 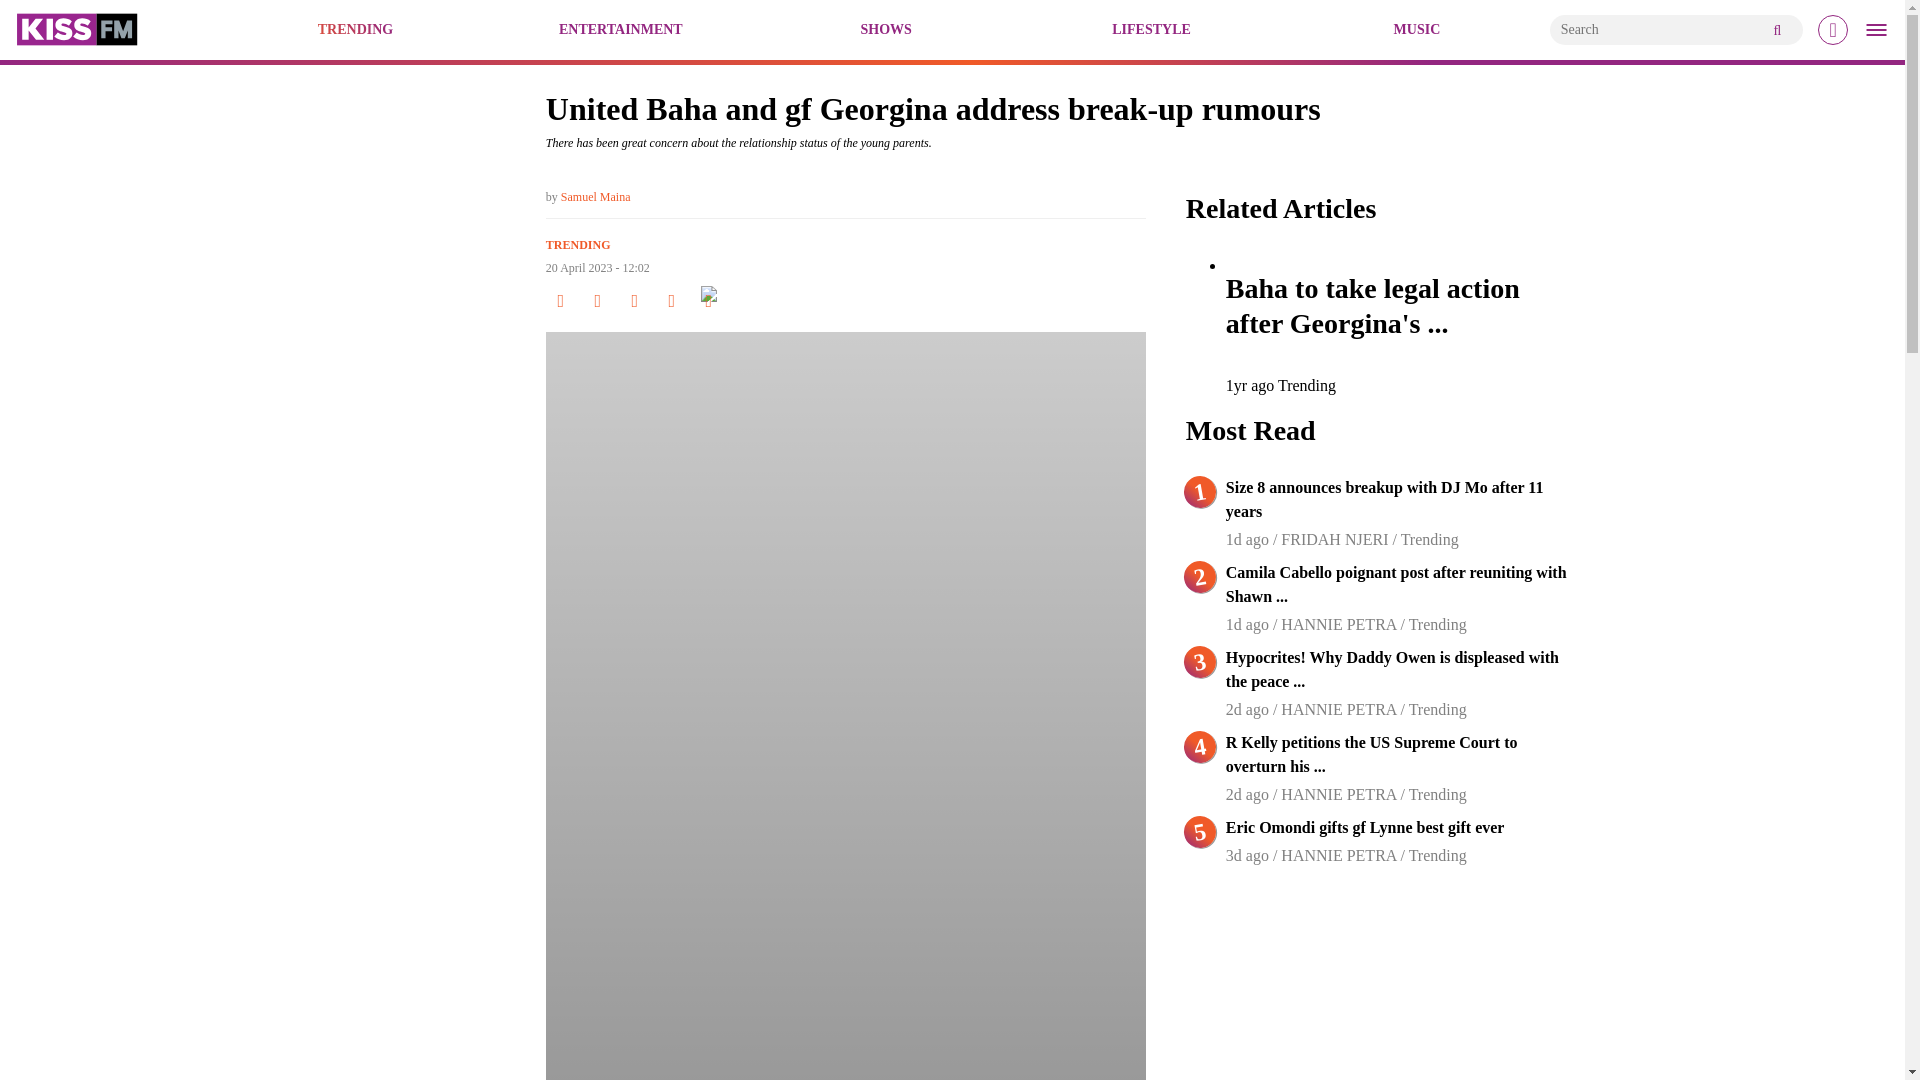 What do you see at coordinates (708, 301) in the screenshot?
I see `Share by Email` at bounding box center [708, 301].